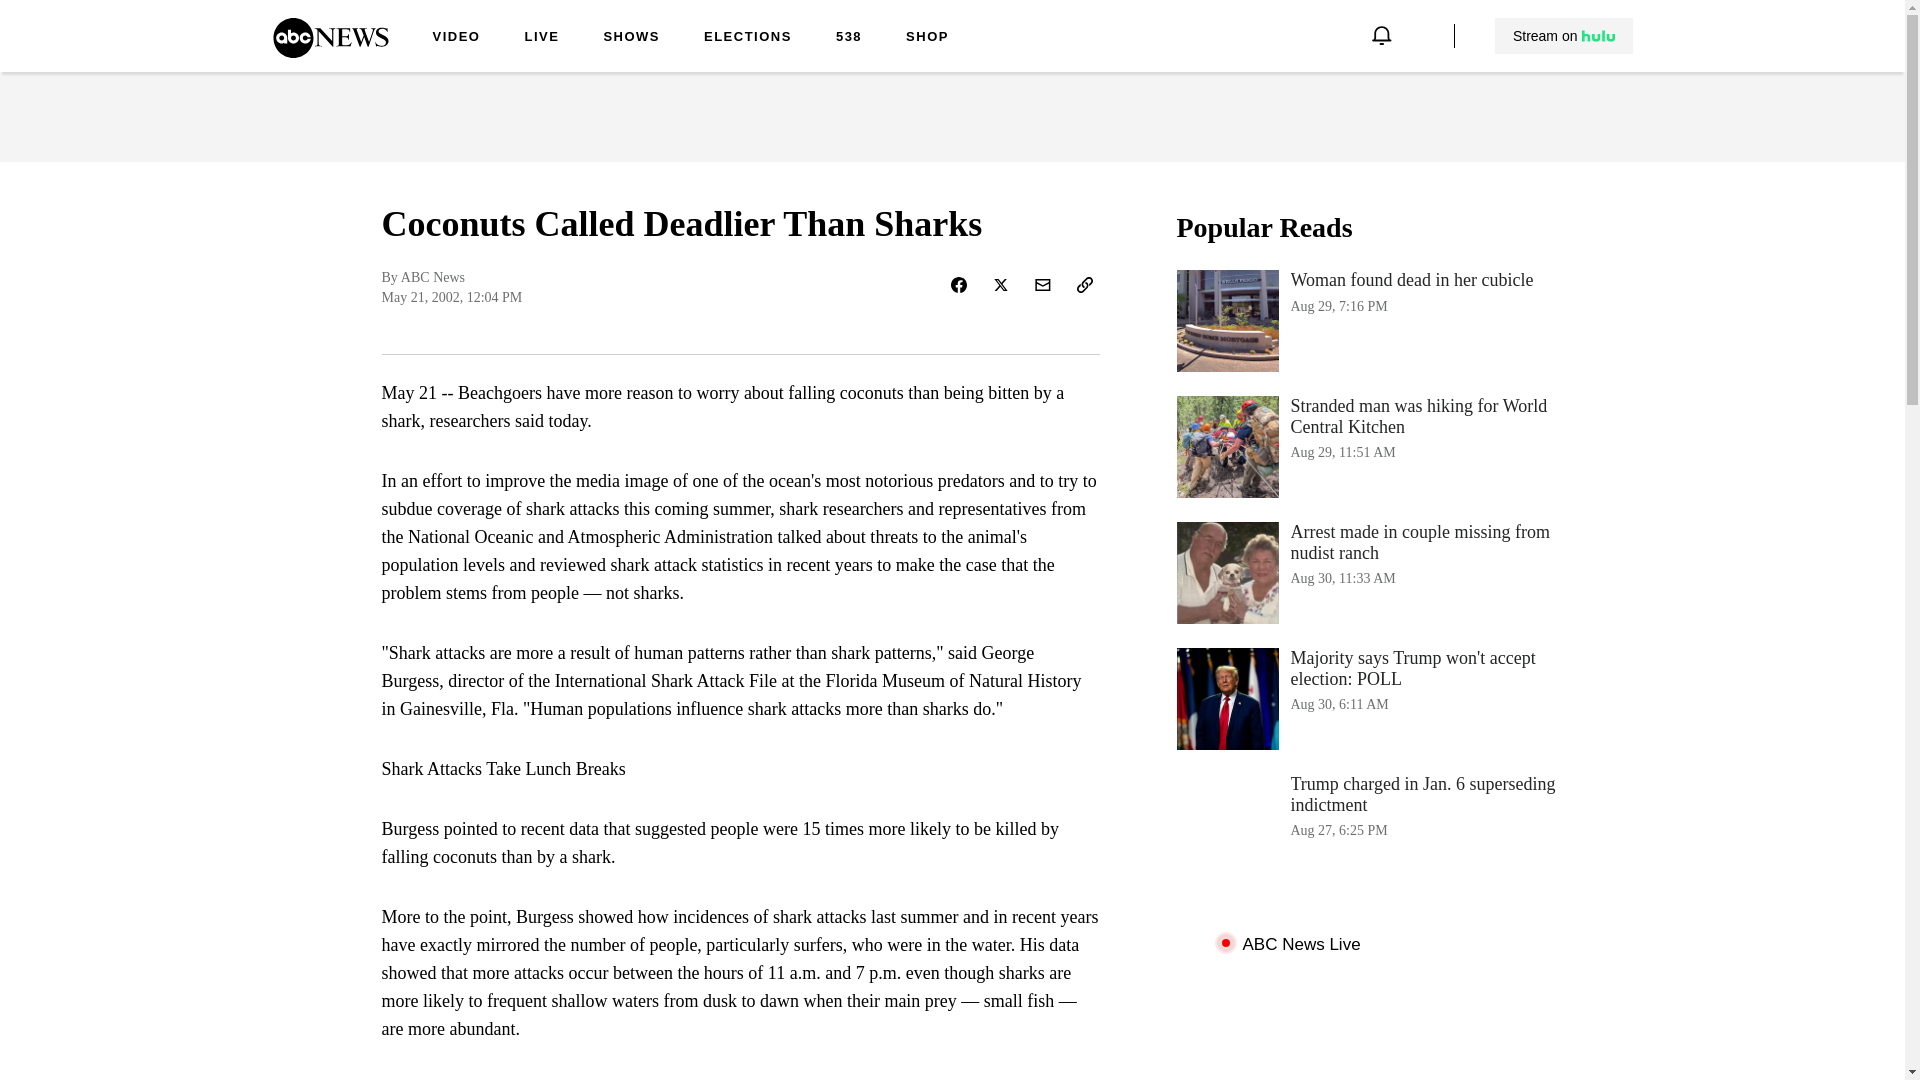 The width and height of the screenshot is (1920, 1080). Describe the element at coordinates (1376, 320) in the screenshot. I see `LIVE` at that location.